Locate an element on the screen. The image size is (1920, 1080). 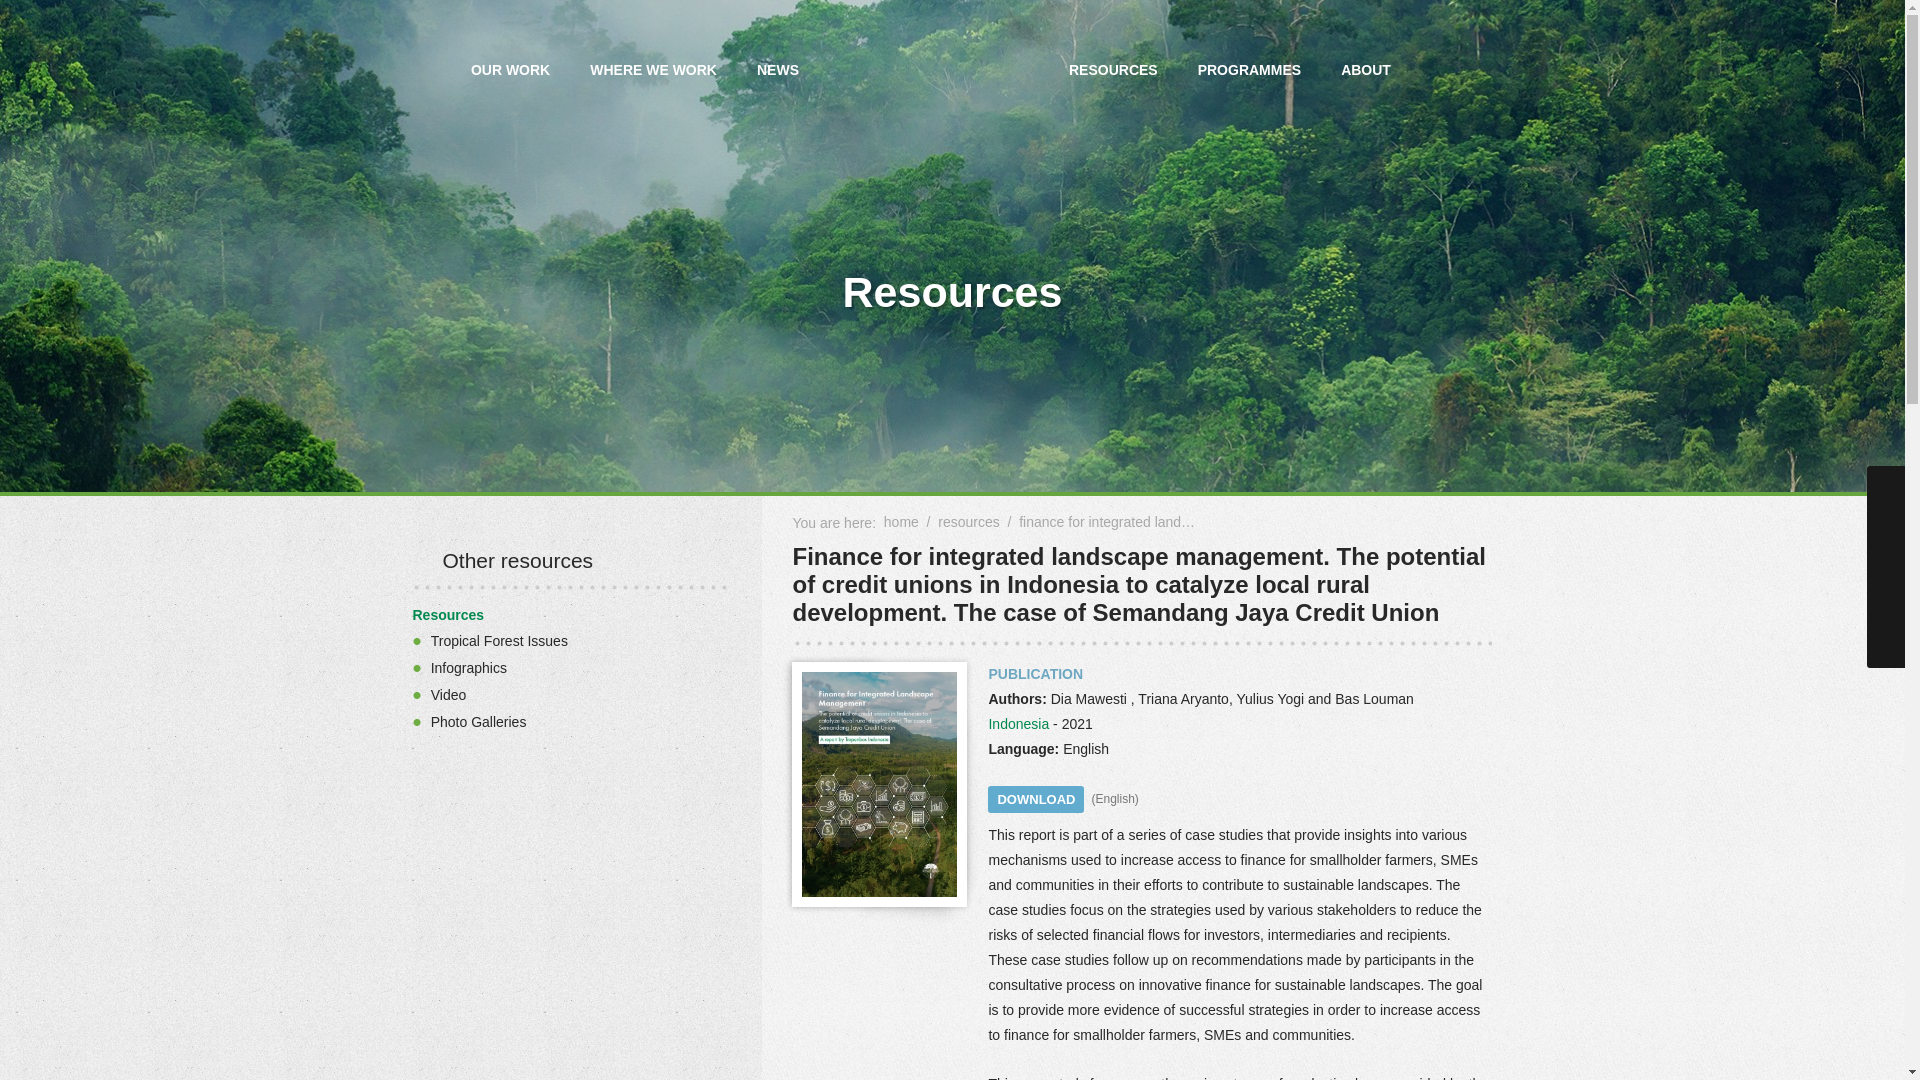
Indonesia is located at coordinates (1018, 724).